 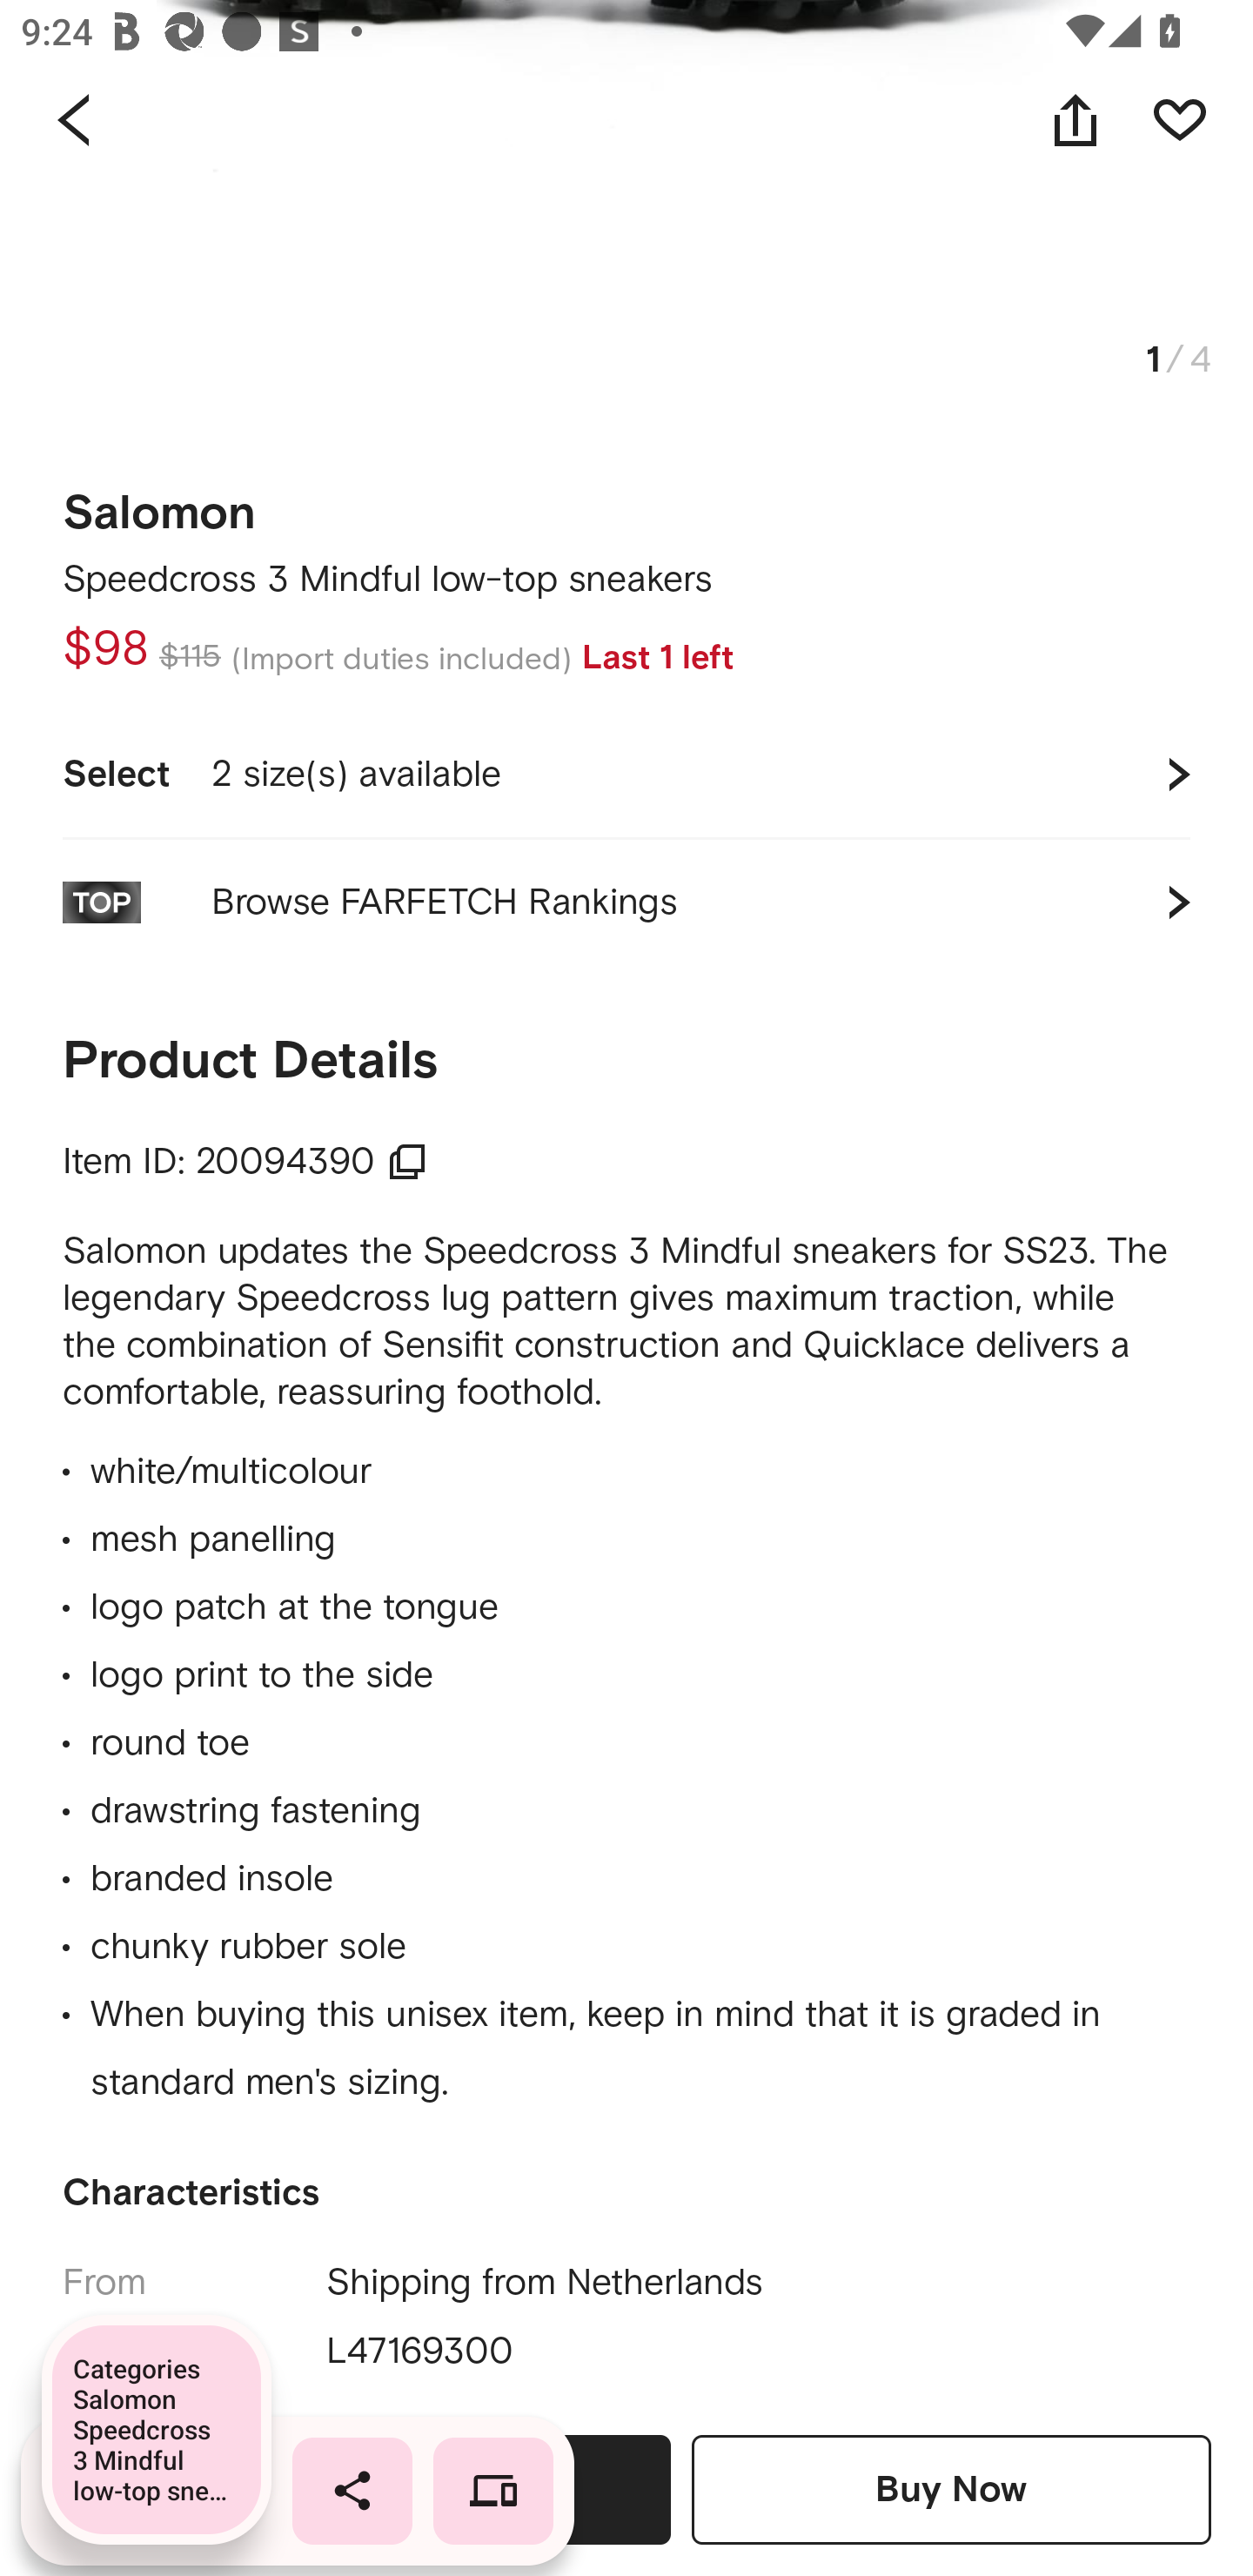 I want to click on Salomon, so click(x=160, y=503).